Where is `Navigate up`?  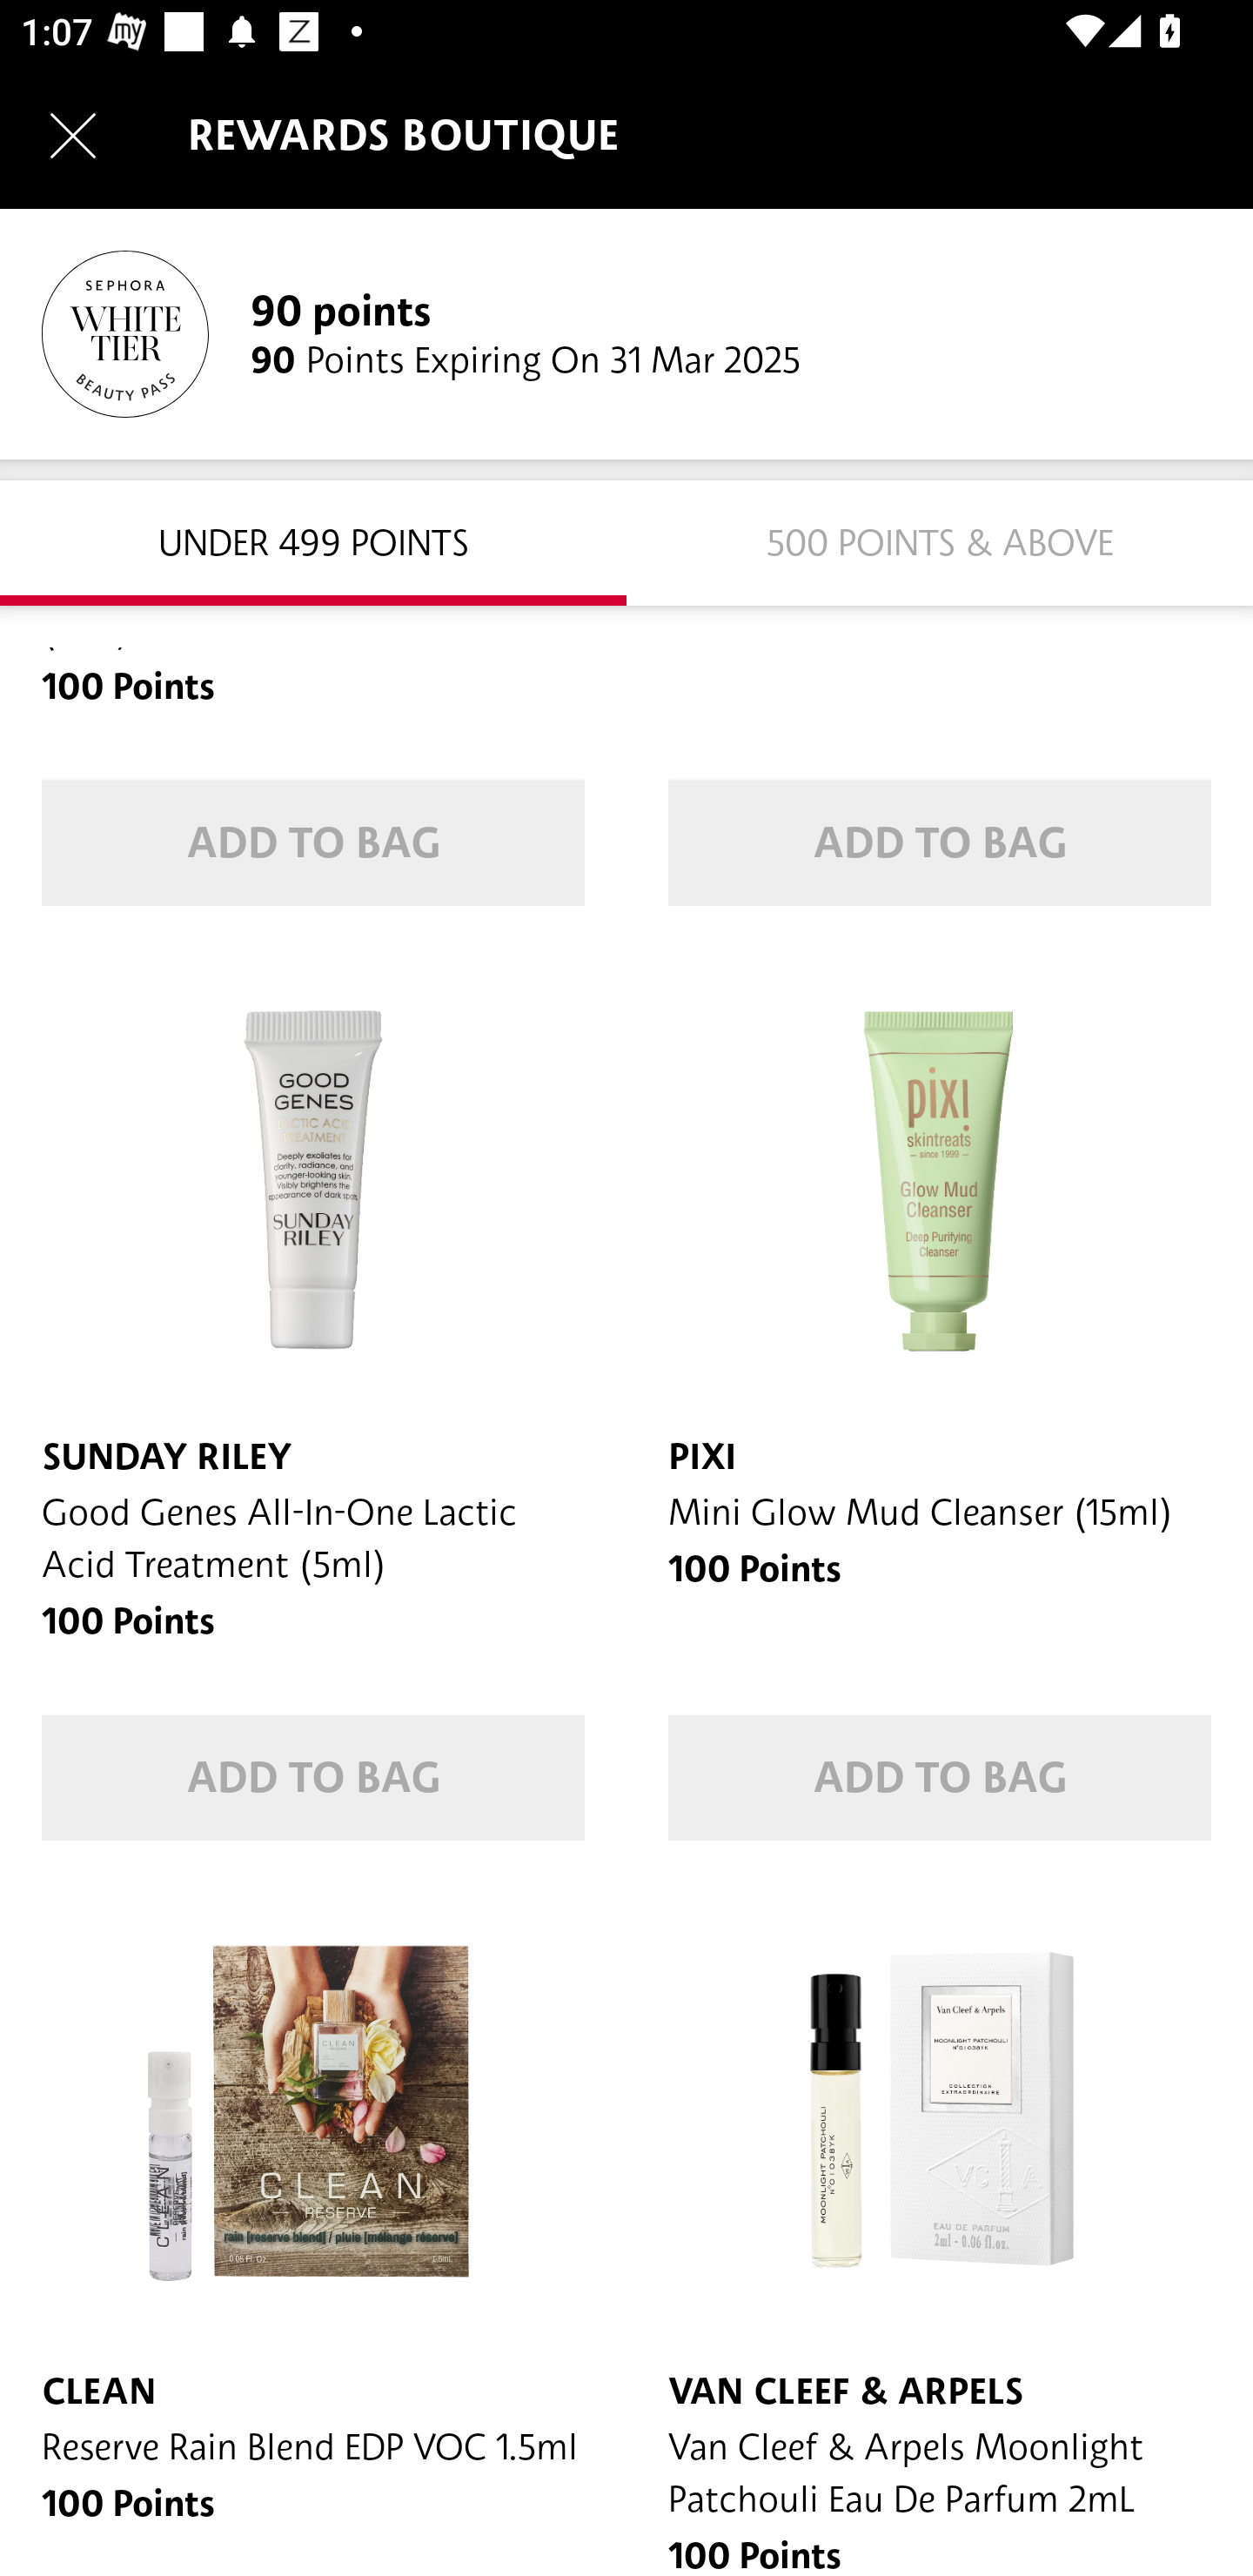
Navigate up is located at coordinates (73, 135).